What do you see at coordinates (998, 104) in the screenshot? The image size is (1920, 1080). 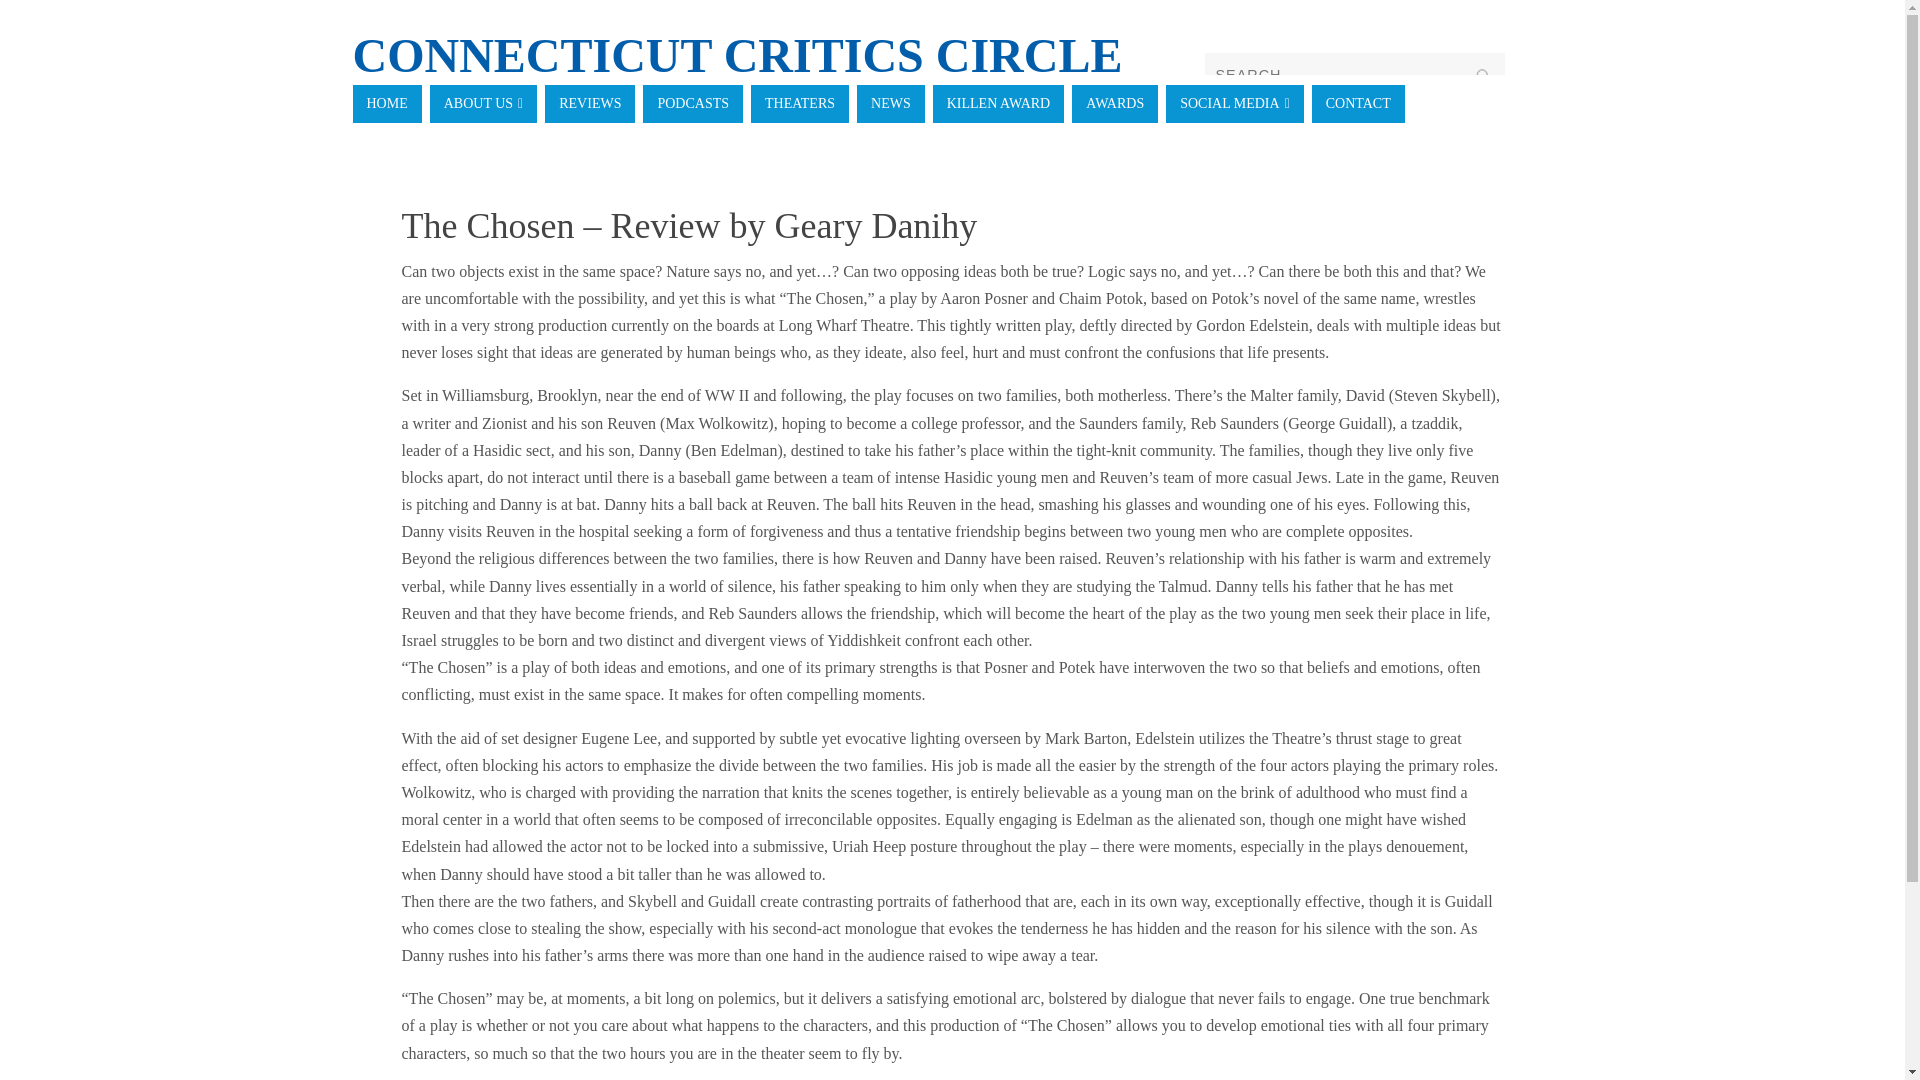 I see `KILLEN AWARD` at bounding box center [998, 104].